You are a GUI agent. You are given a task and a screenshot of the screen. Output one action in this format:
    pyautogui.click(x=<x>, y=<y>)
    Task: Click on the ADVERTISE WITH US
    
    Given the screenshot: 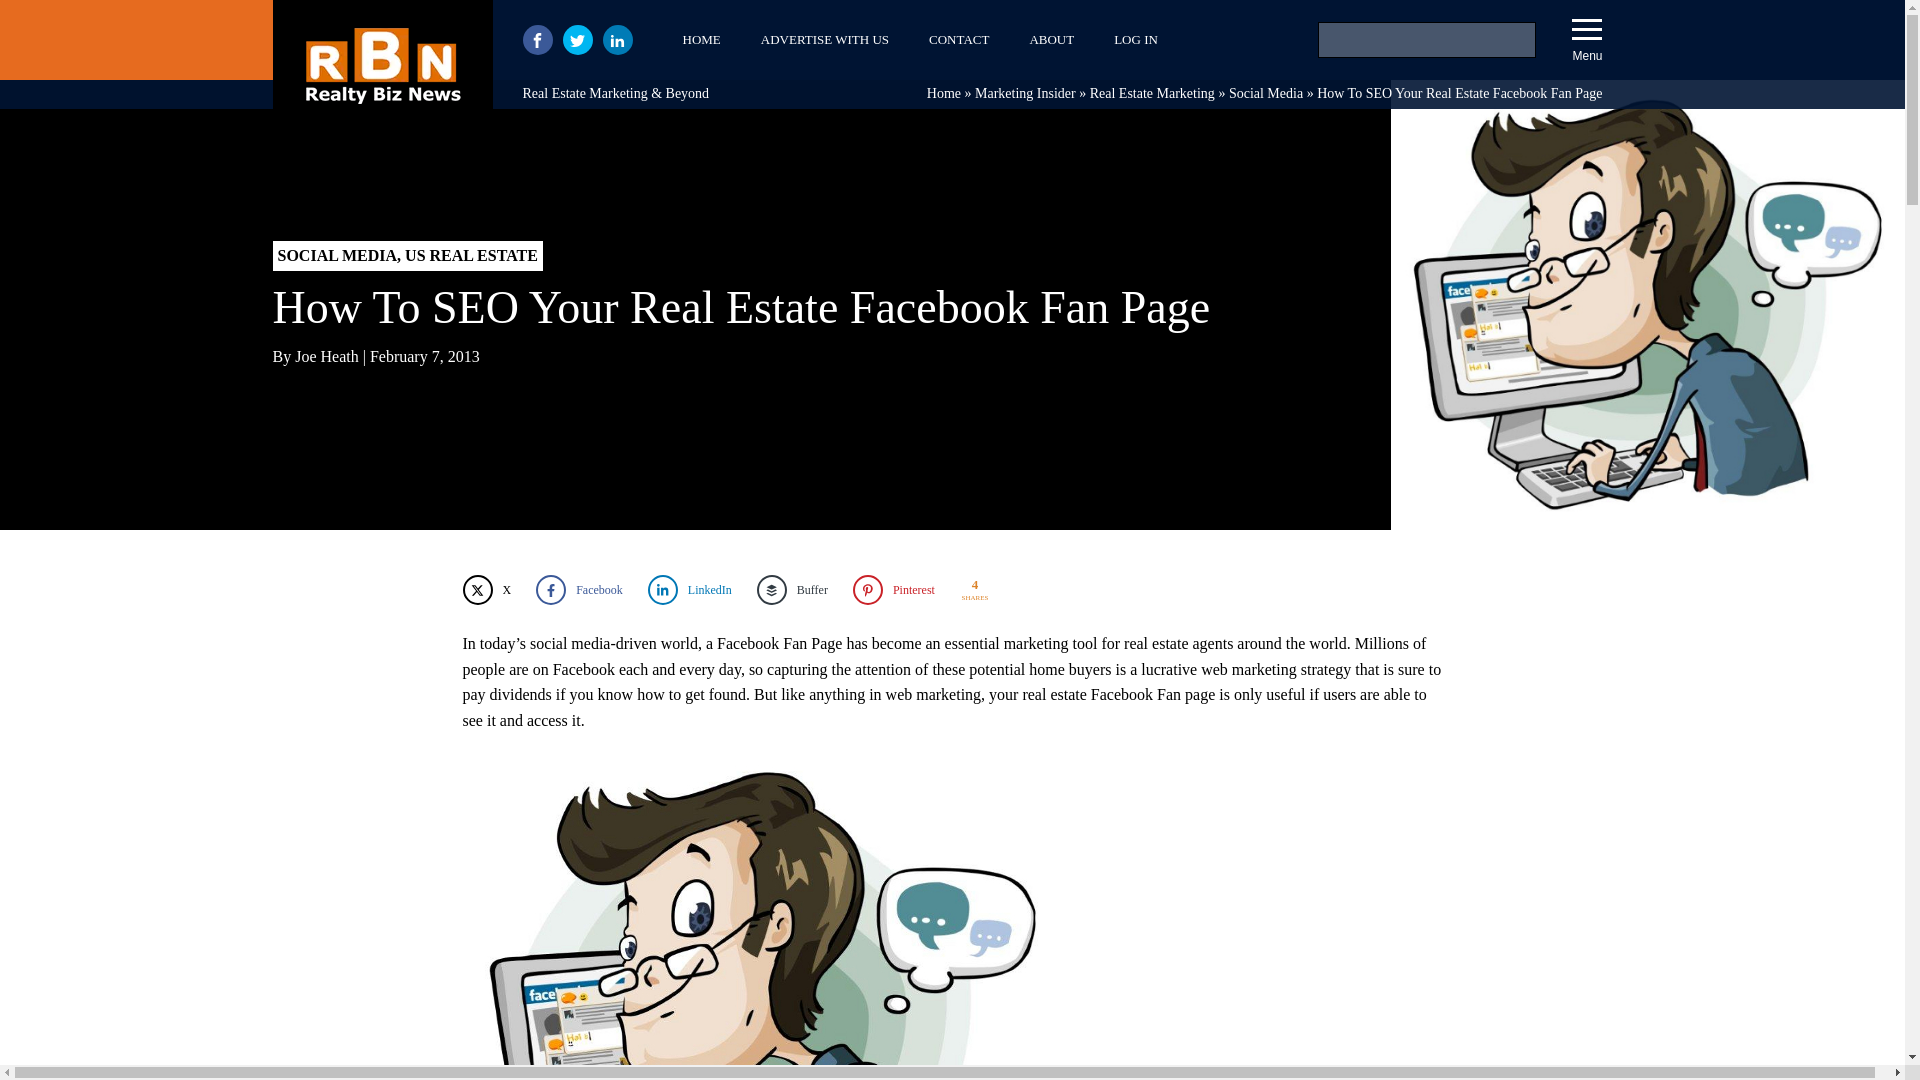 What is the action you would take?
    pyautogui.click(x=824, y=40)
    